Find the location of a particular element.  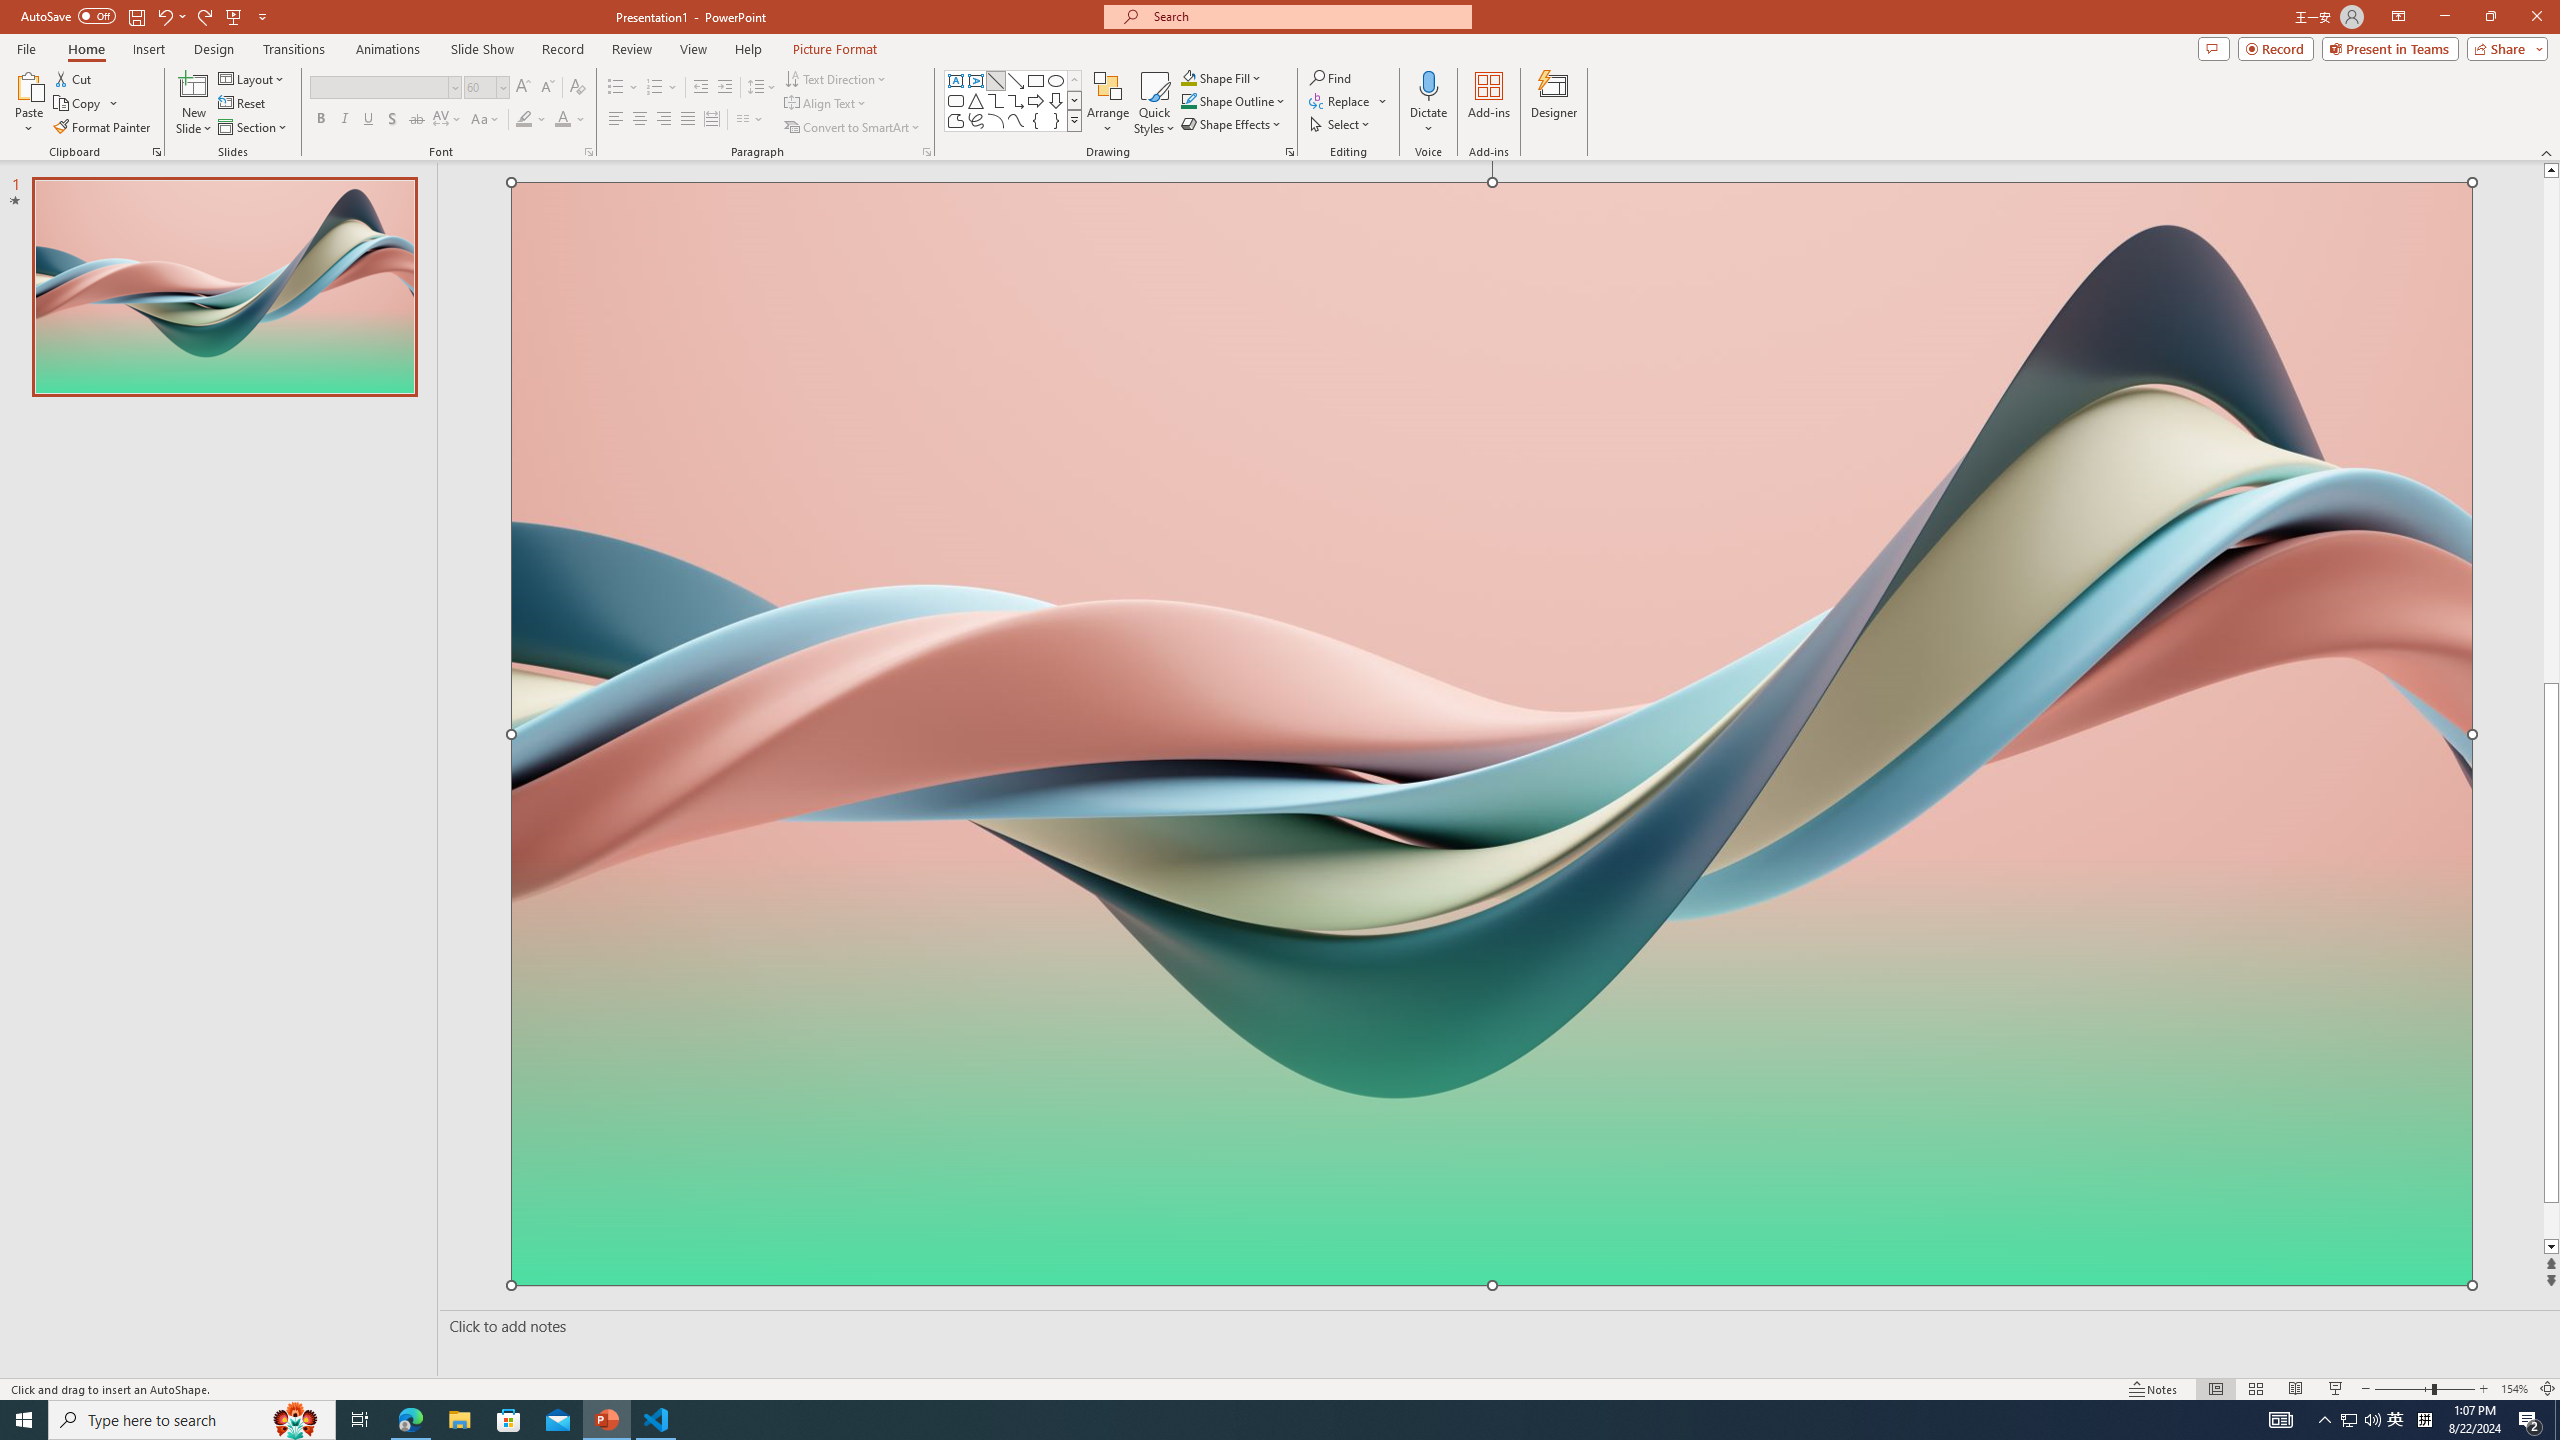

Wavy 3D art is located at coordinates (1492, 733).